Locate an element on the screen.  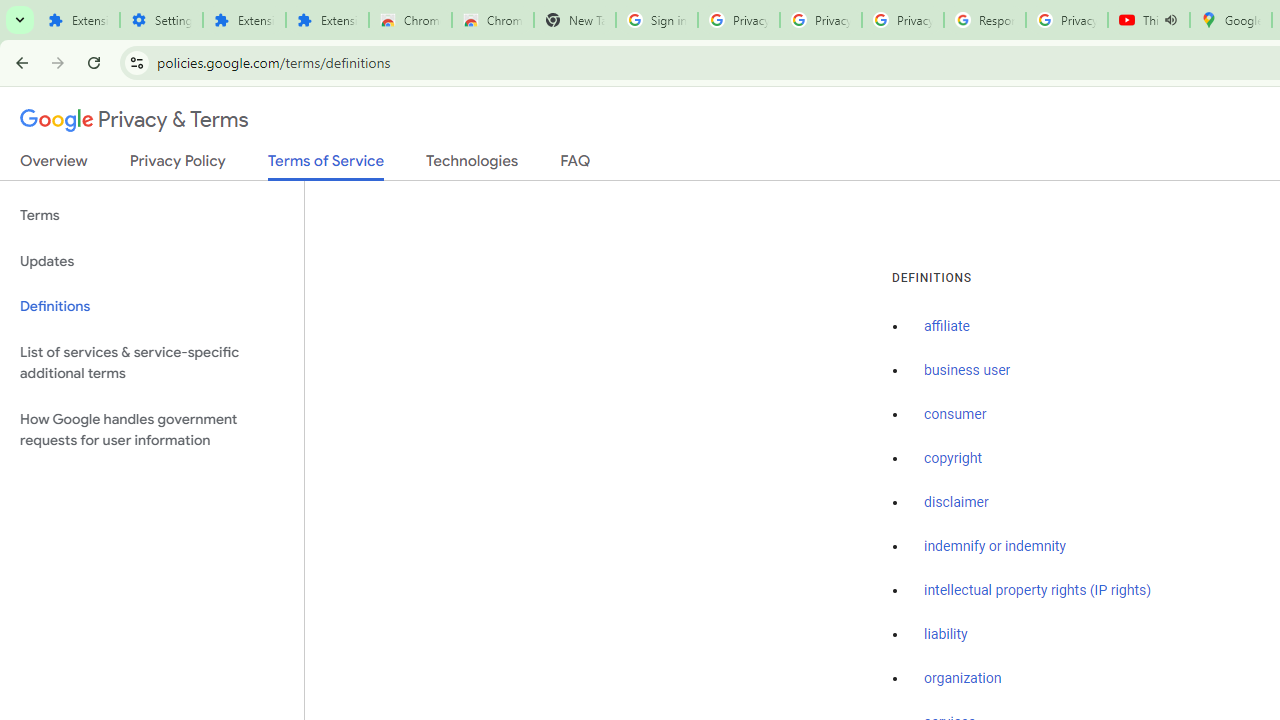
List of services & service-specific additional terms is located at coordinates (152, 362).